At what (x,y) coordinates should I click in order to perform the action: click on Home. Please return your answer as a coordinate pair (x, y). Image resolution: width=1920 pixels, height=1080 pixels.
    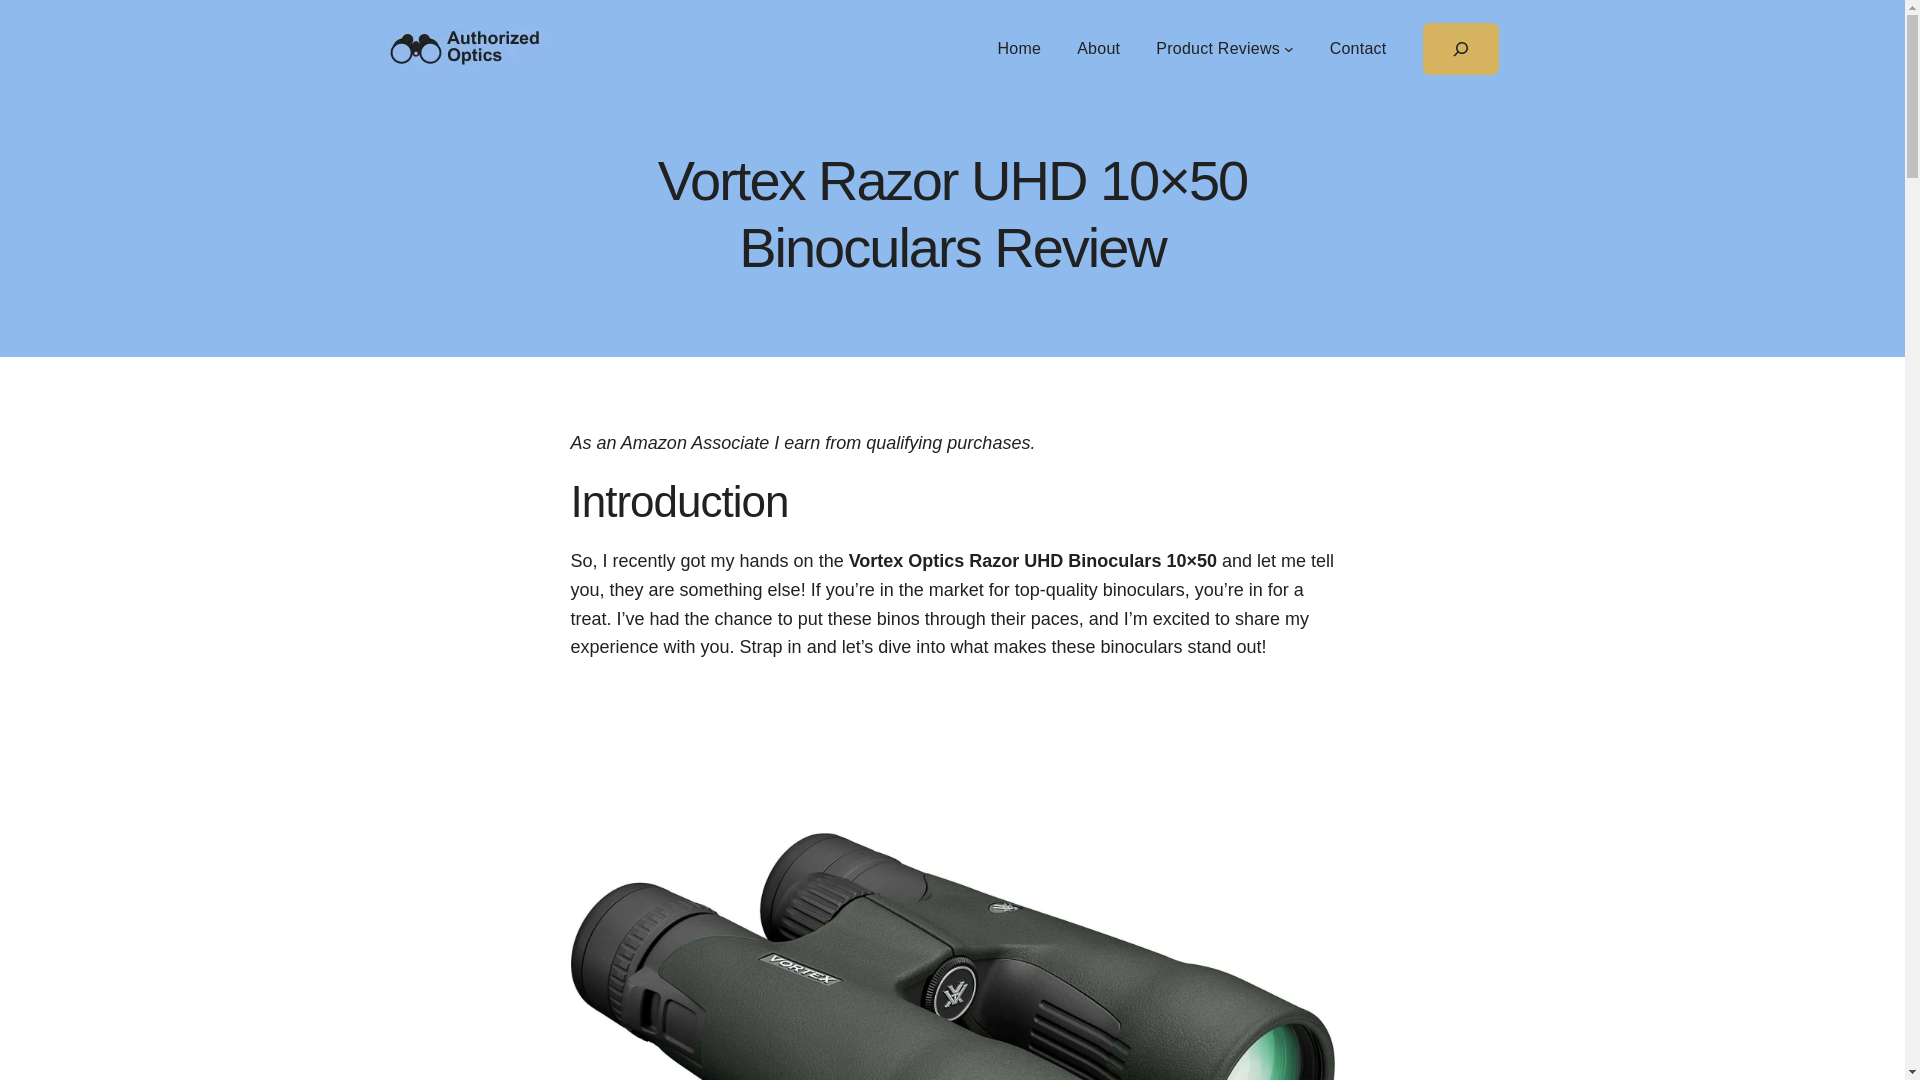
    Looking at the image, I should click on (1020, 48).